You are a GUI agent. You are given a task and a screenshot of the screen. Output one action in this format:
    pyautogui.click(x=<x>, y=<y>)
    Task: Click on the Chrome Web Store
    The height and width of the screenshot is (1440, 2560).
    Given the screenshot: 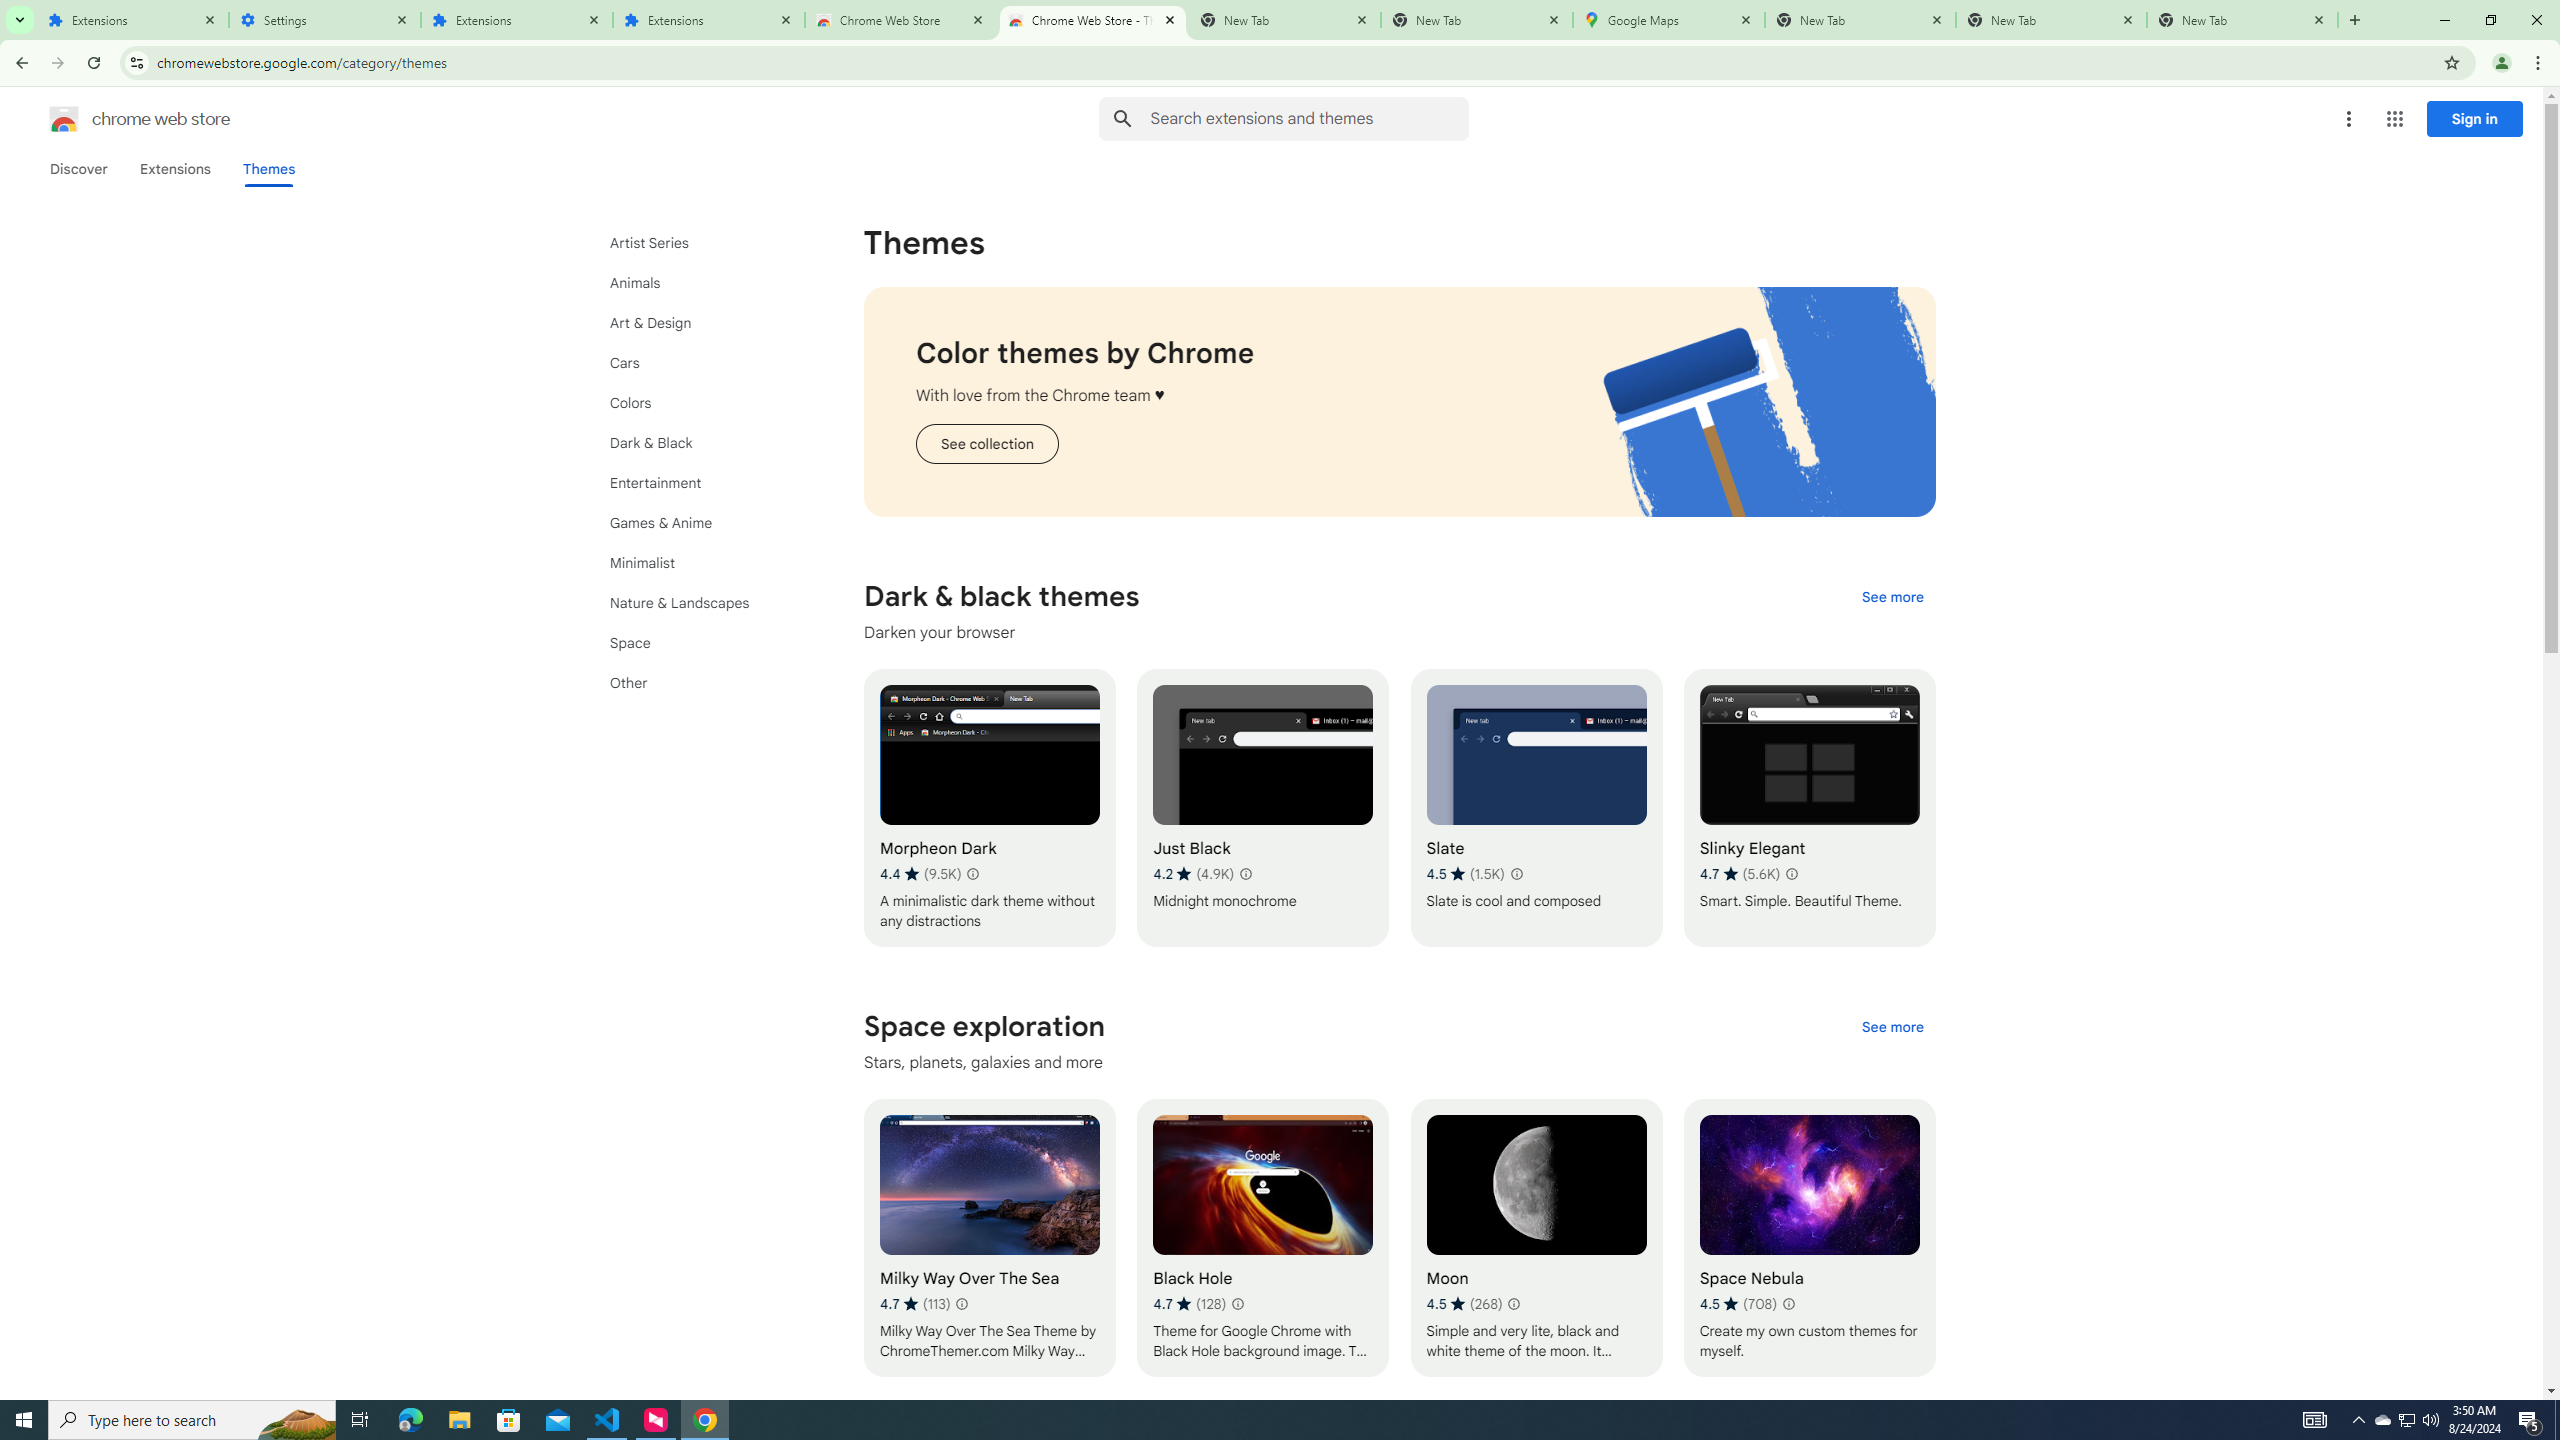 What is the action you would take?
    pyautogui.click(x=901, y=20)
    